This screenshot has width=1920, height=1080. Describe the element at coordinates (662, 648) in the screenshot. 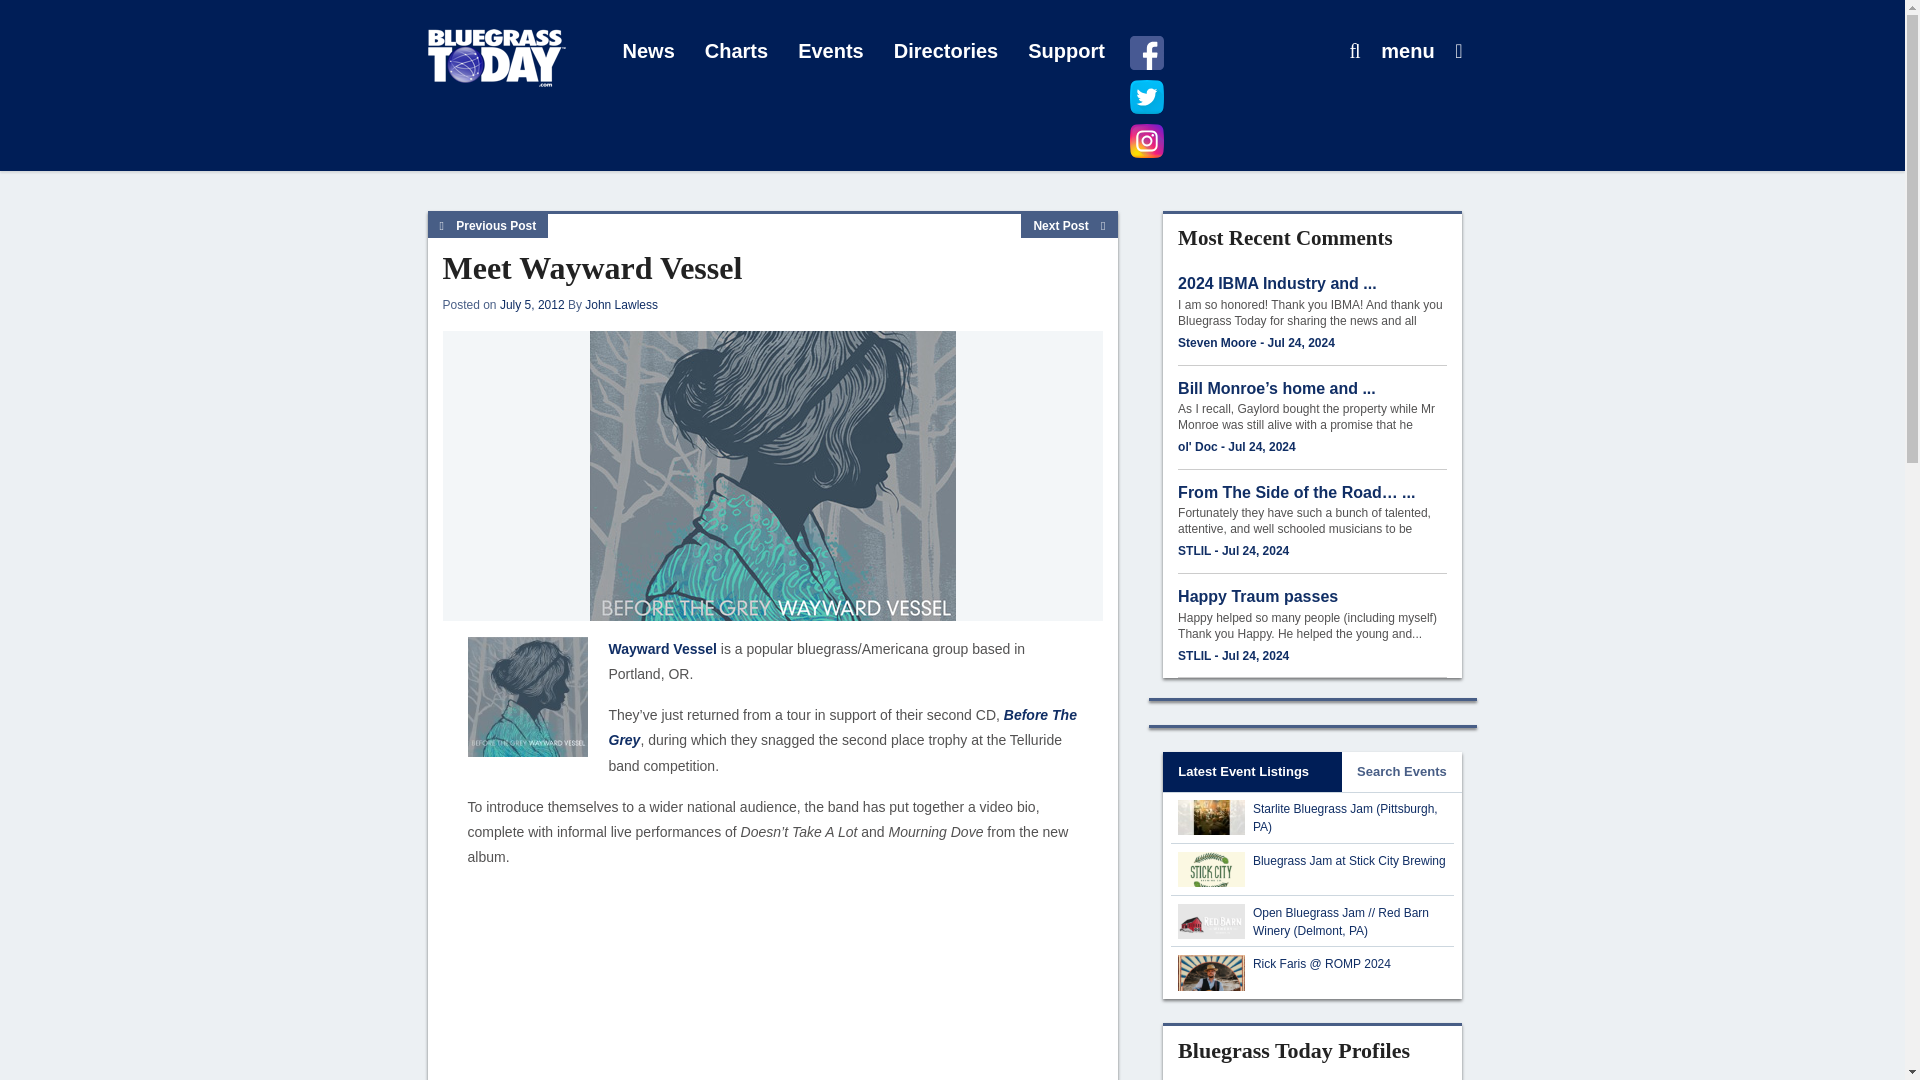

I see `Visit Wayward Vessel online` at that location.